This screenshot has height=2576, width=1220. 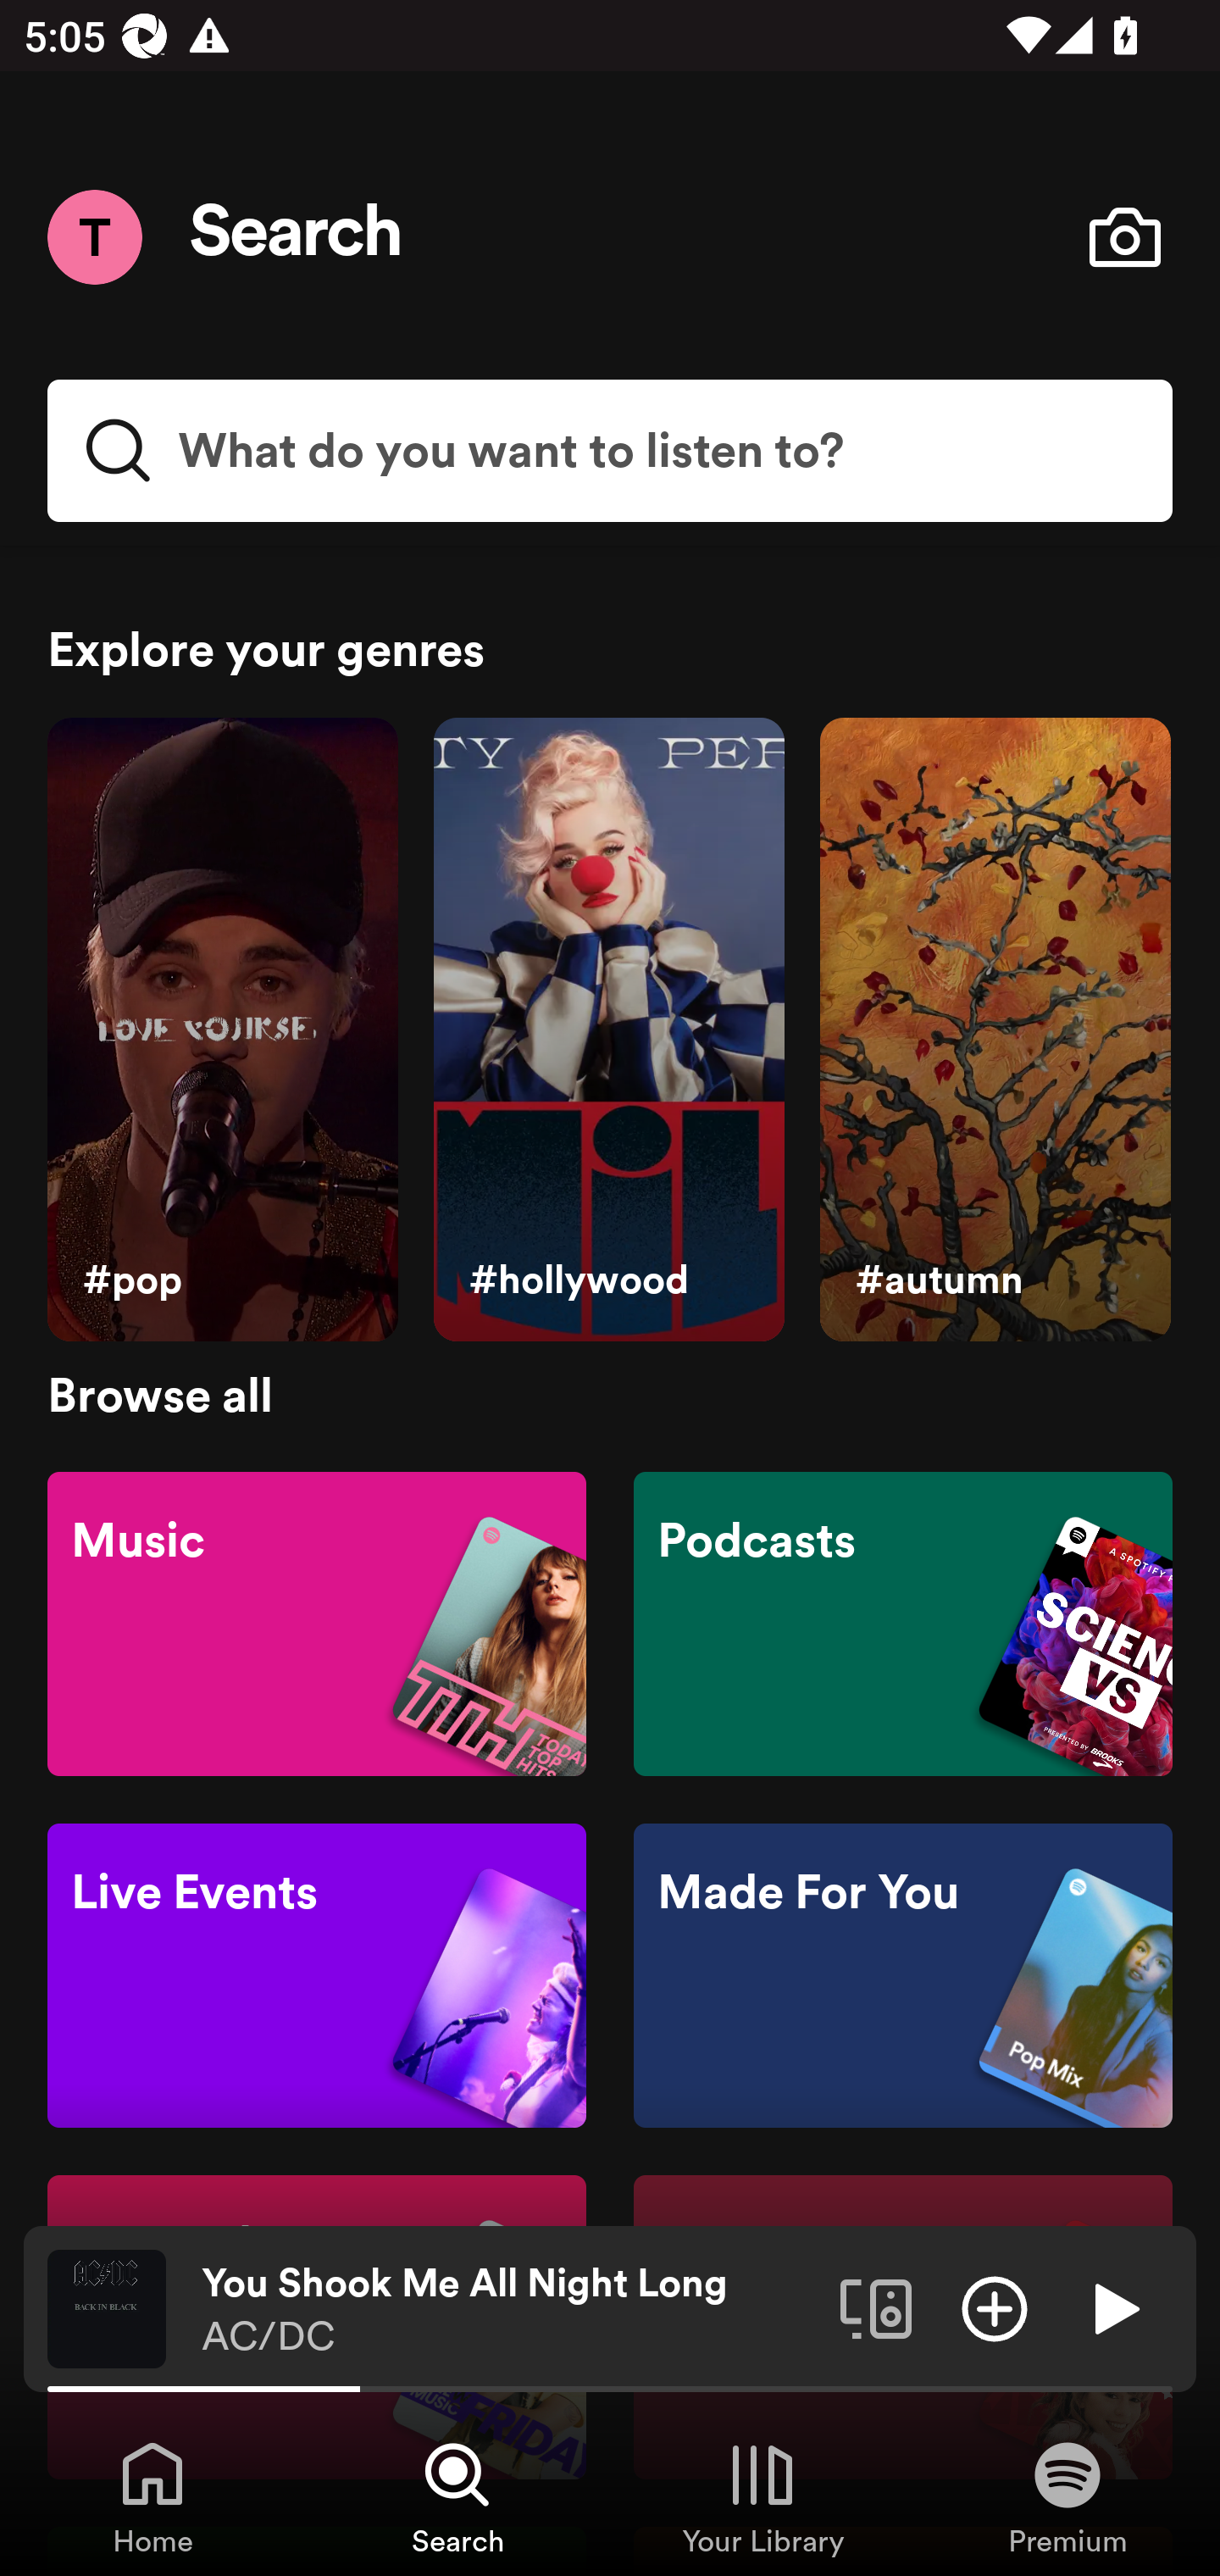 What do you see at coordinates (317, 1976) in the screenshot?
I see `Live Events` at bounding box center [317, 1976].